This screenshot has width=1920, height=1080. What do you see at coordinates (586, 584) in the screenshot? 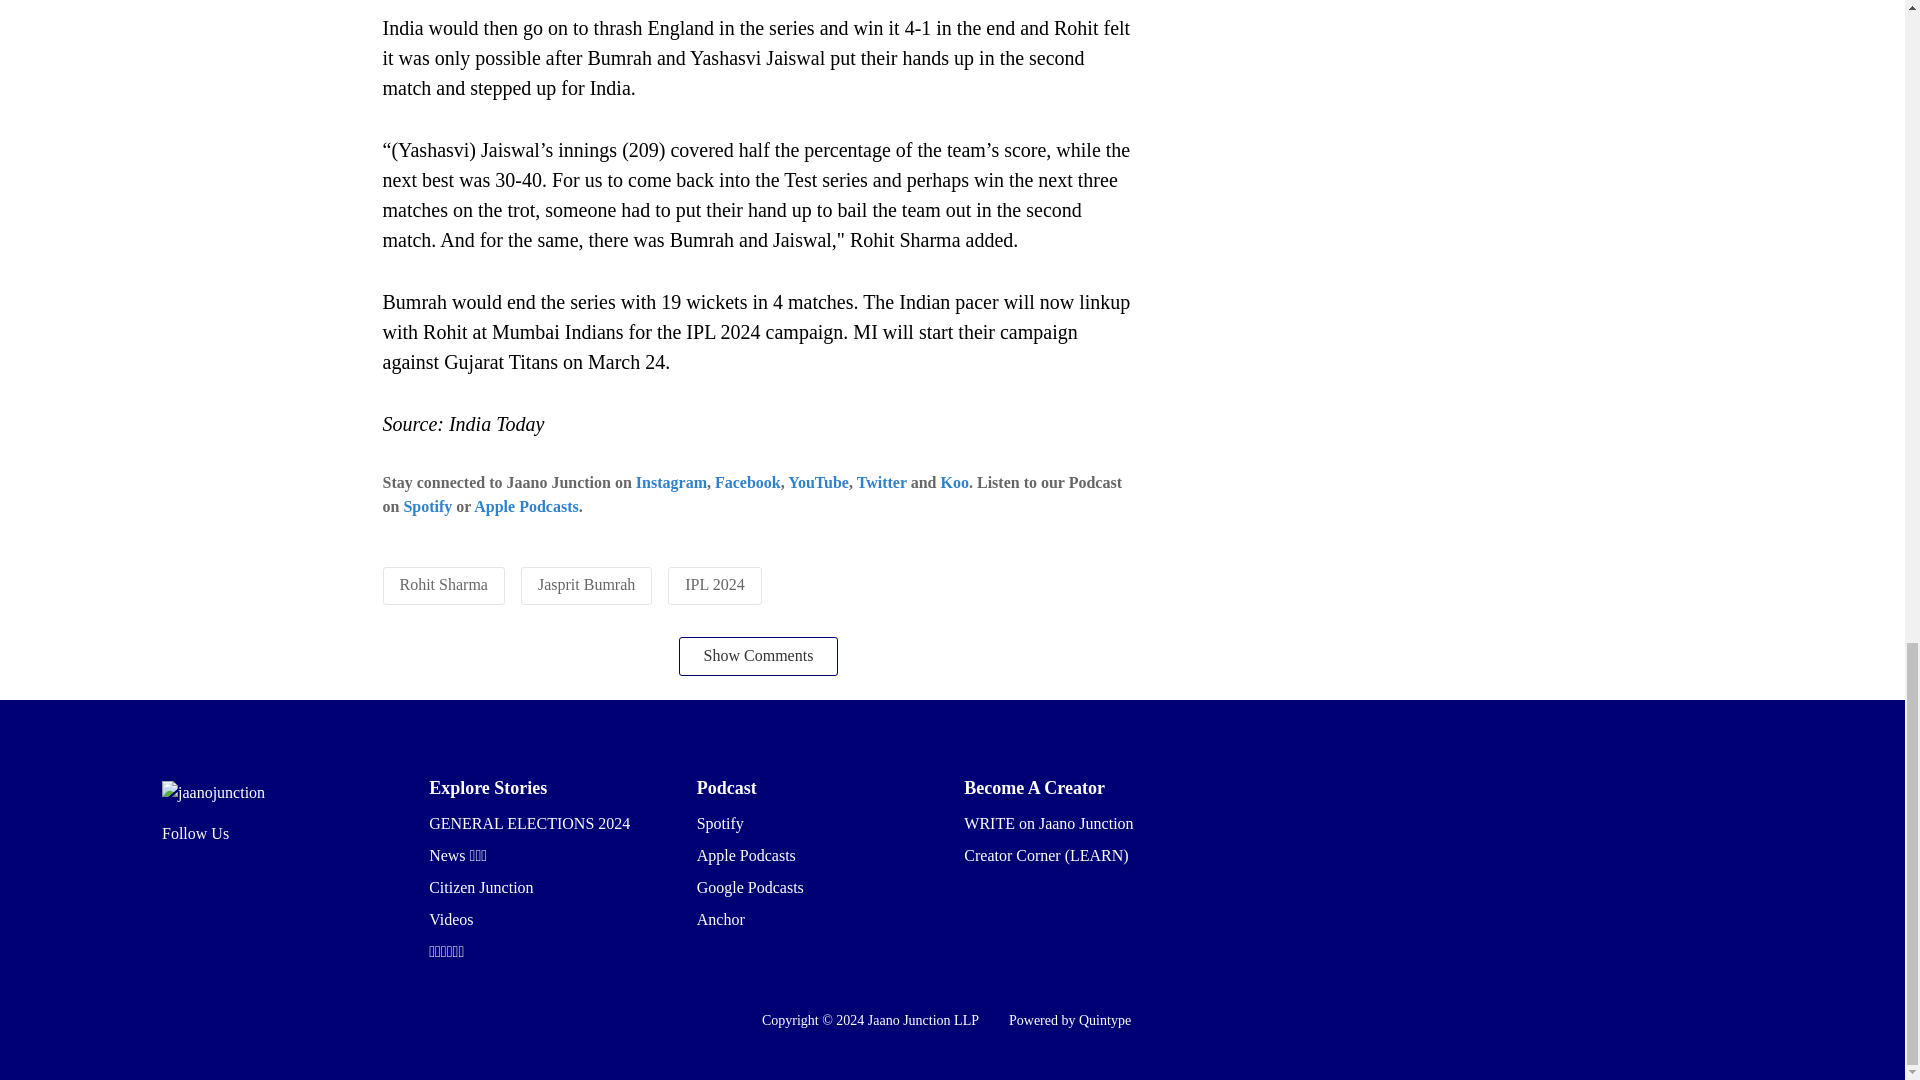
I see `Jasprit Bumrah` at bounding box center [586, 584].